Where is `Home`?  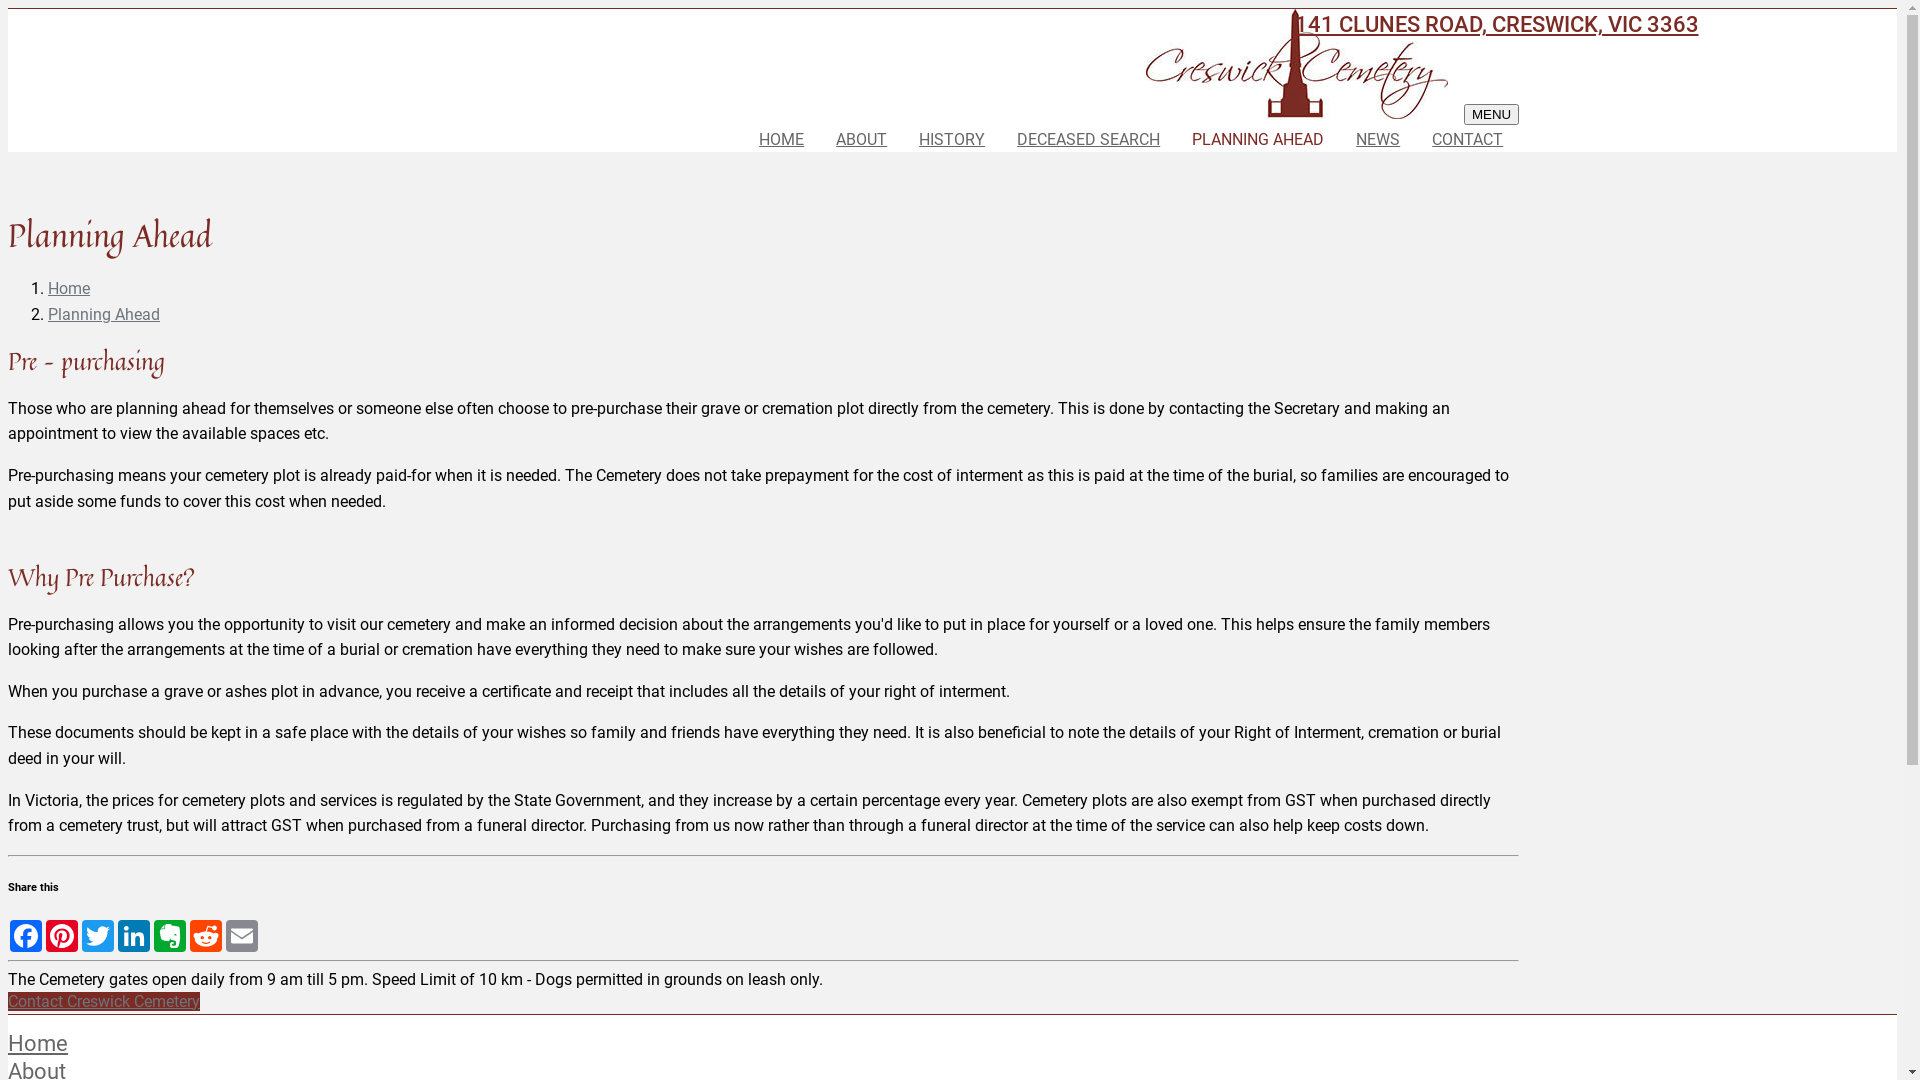
Home is located at coordinates (38, 1043).